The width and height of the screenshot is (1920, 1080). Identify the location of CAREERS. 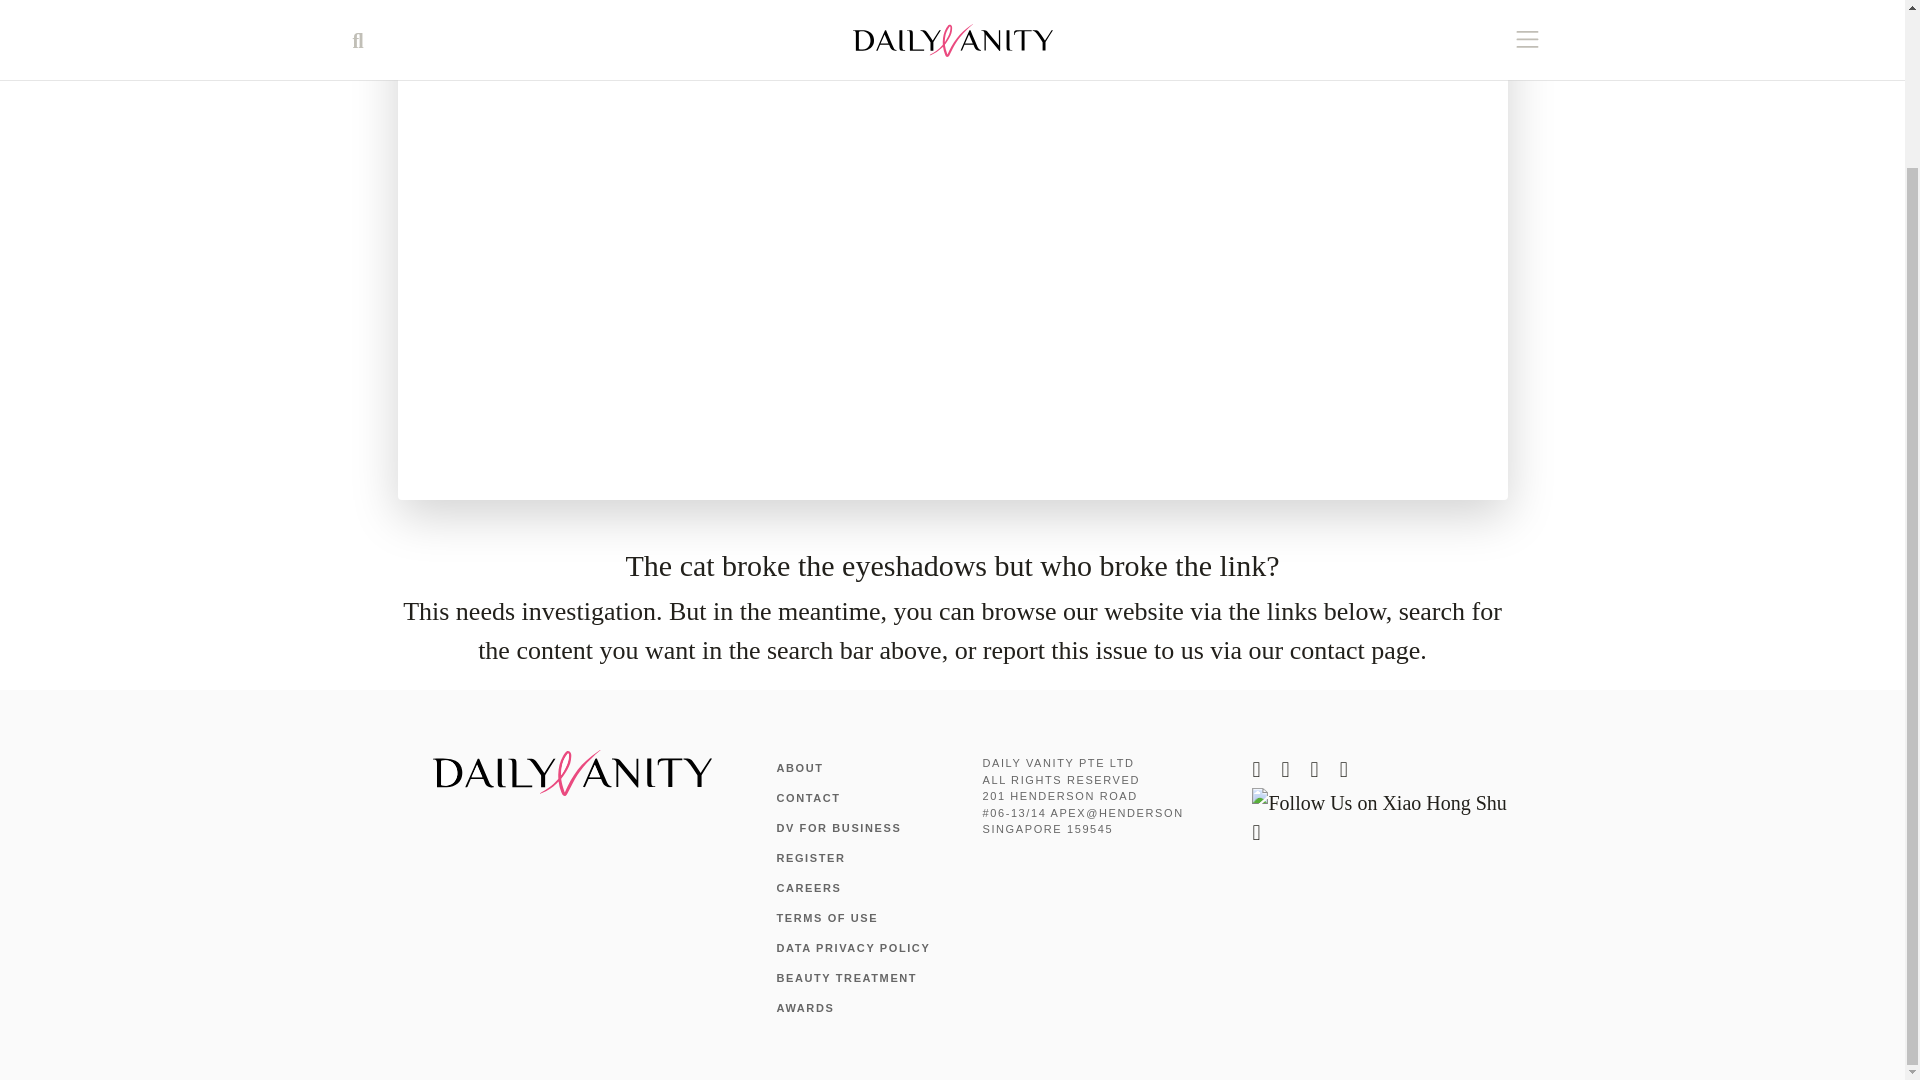
(808, 888).